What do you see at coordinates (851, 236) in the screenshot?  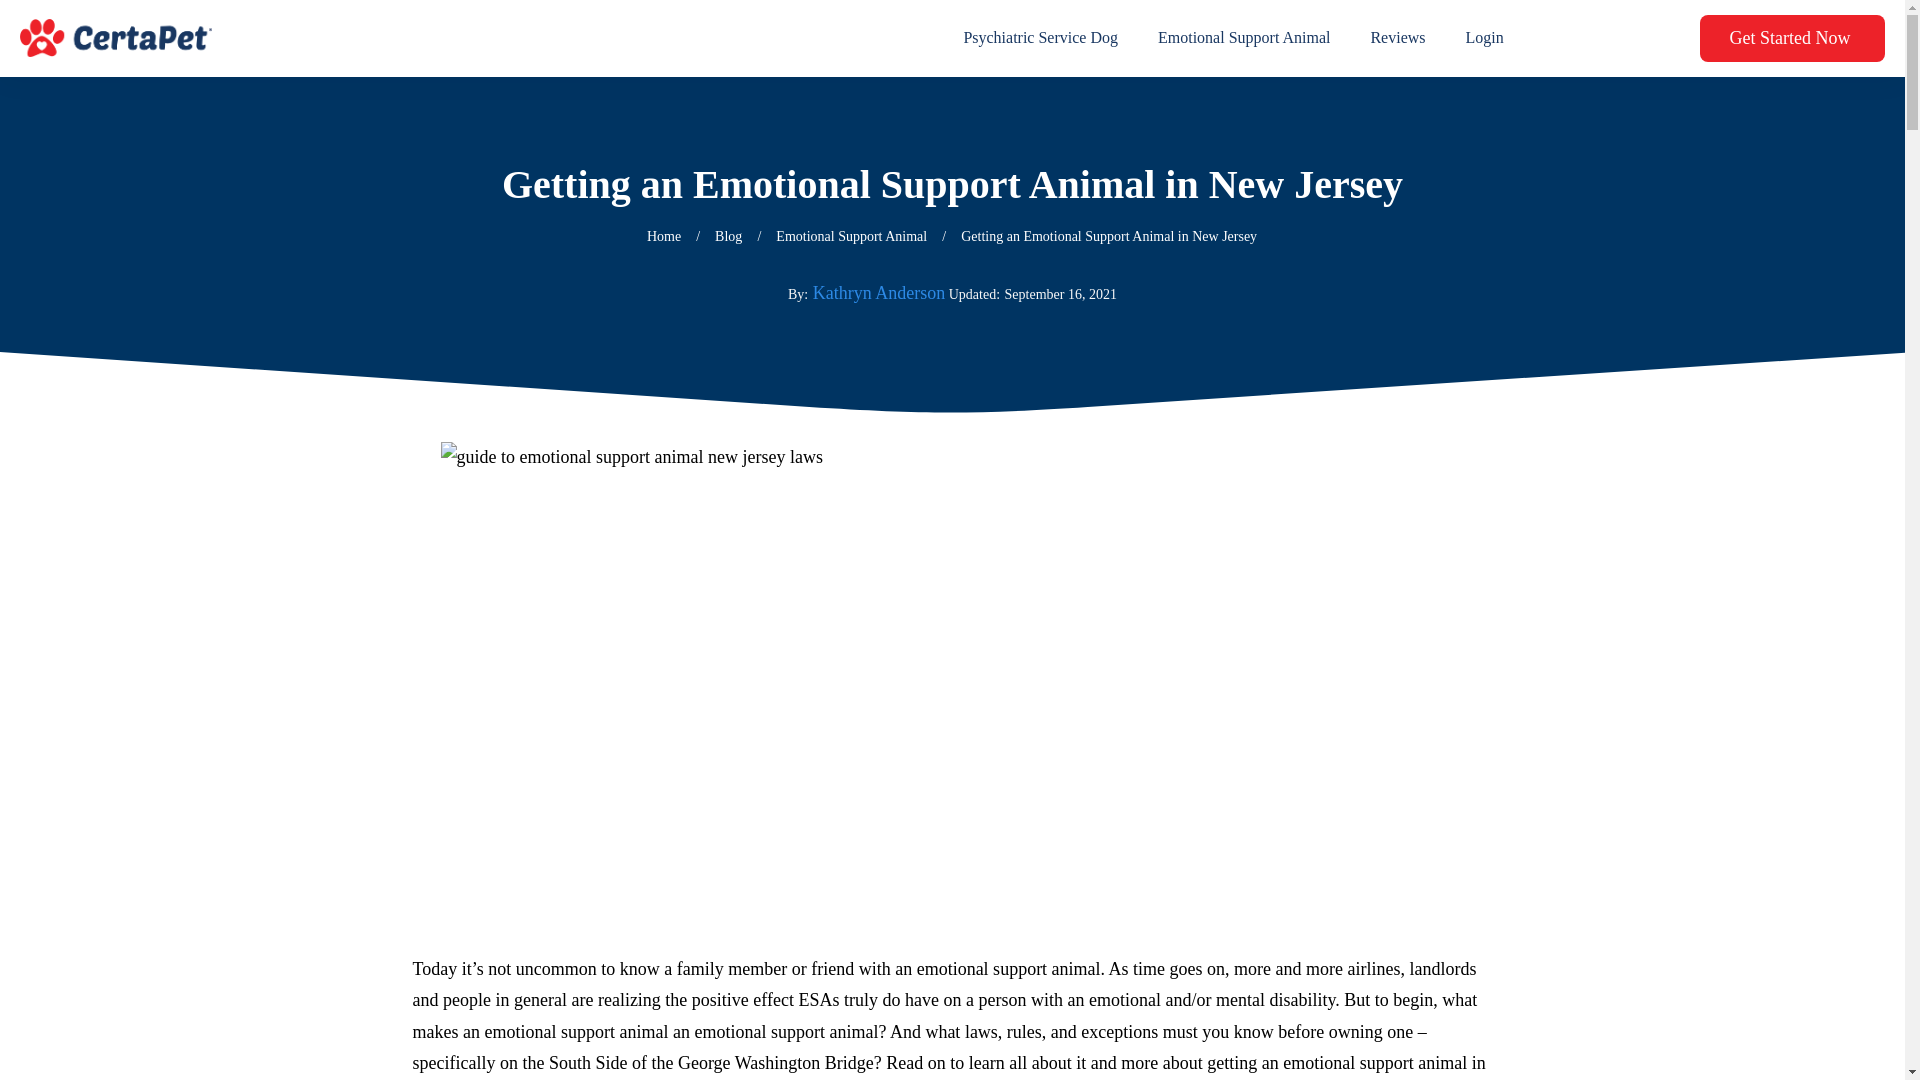 I see `Emotional Support Animal` at bounding box center [851, 236].